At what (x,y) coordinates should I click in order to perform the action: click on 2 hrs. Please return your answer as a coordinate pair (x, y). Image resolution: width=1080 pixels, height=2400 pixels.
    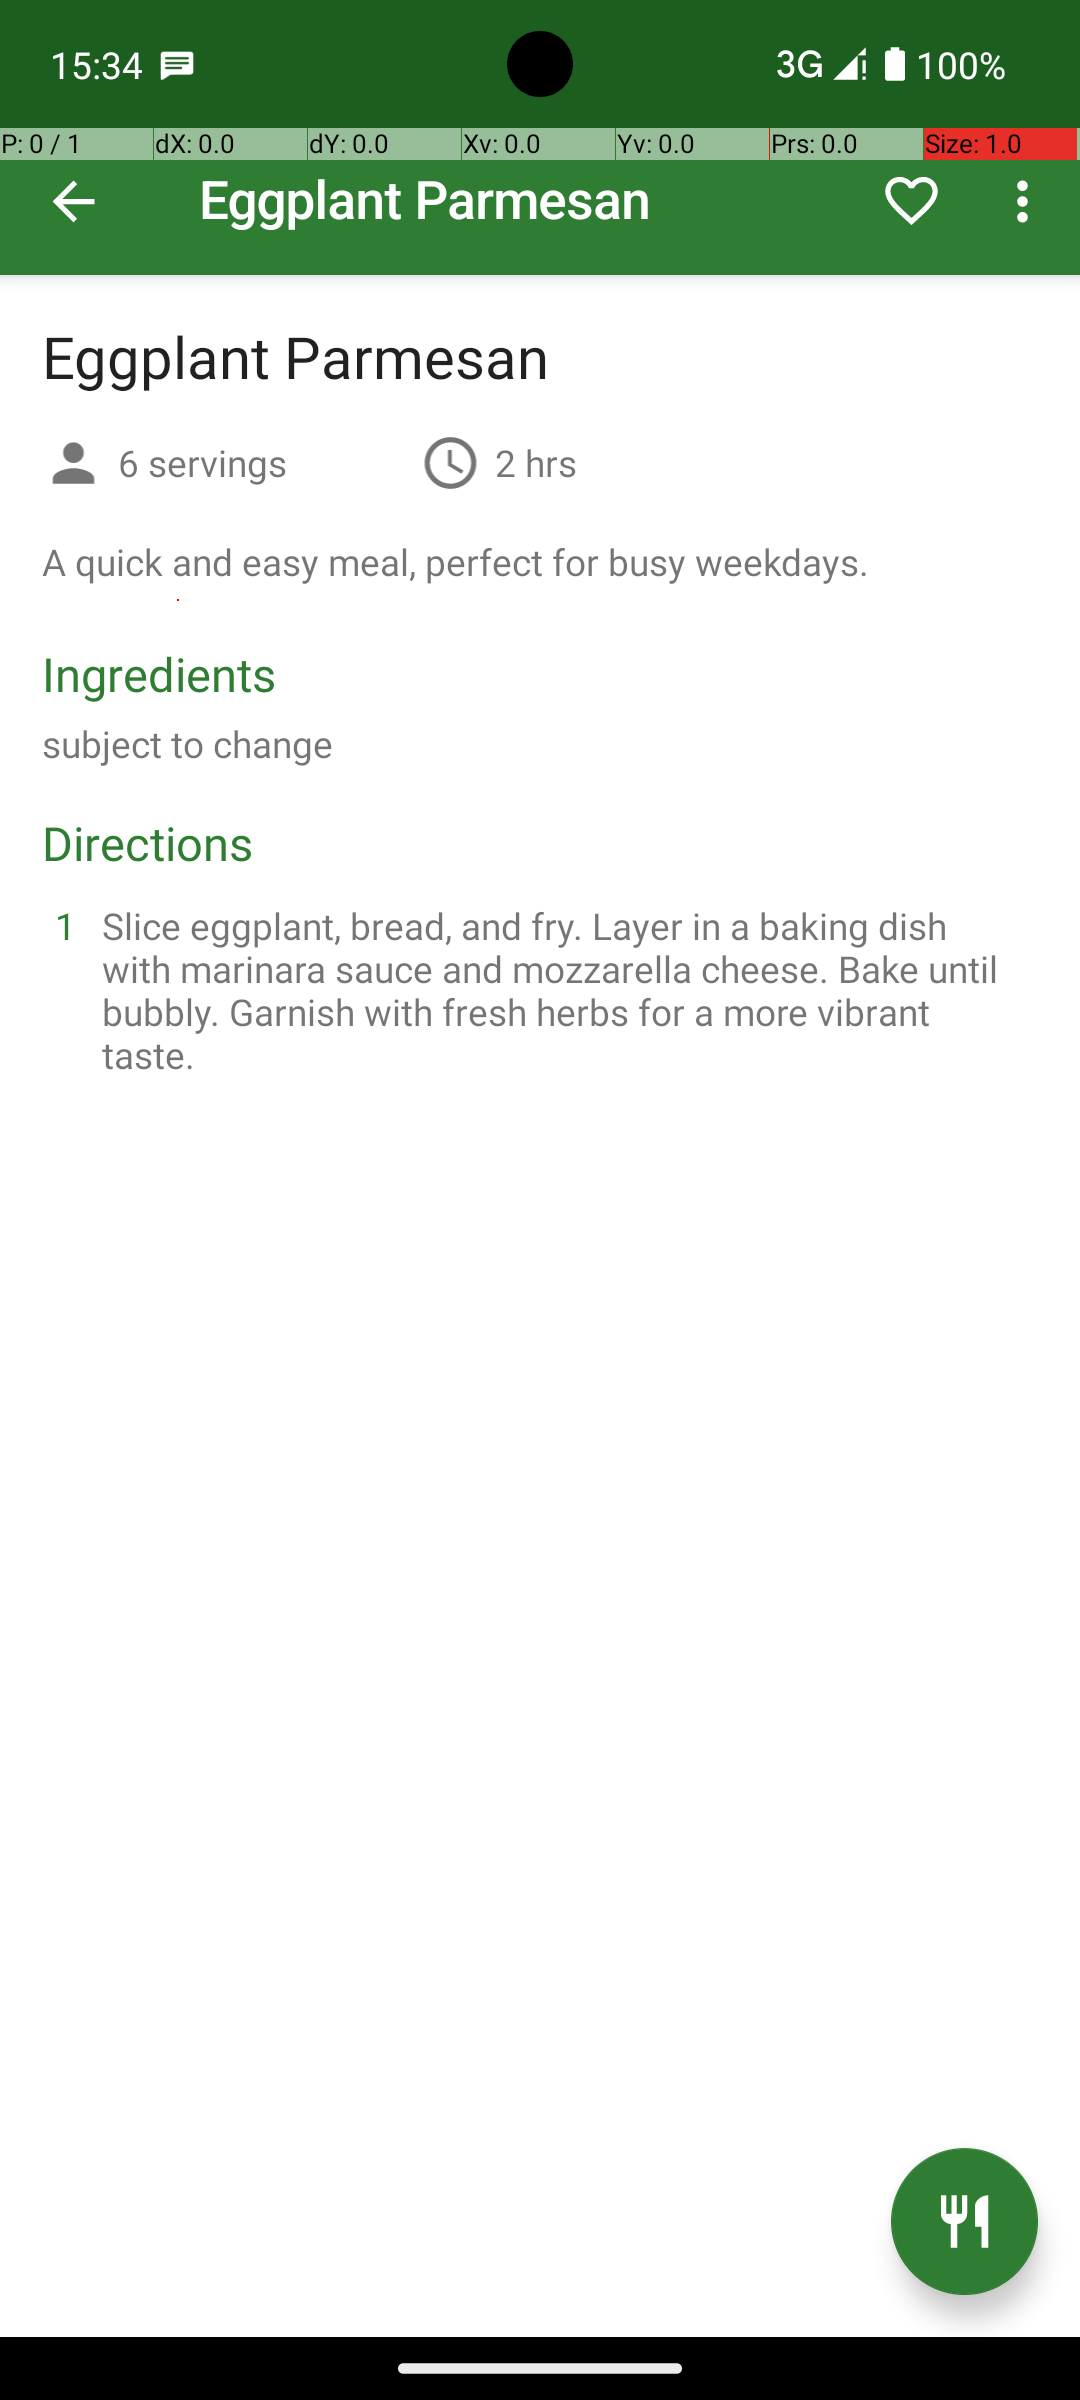
    Looking at the image, I should click on (536, 462).